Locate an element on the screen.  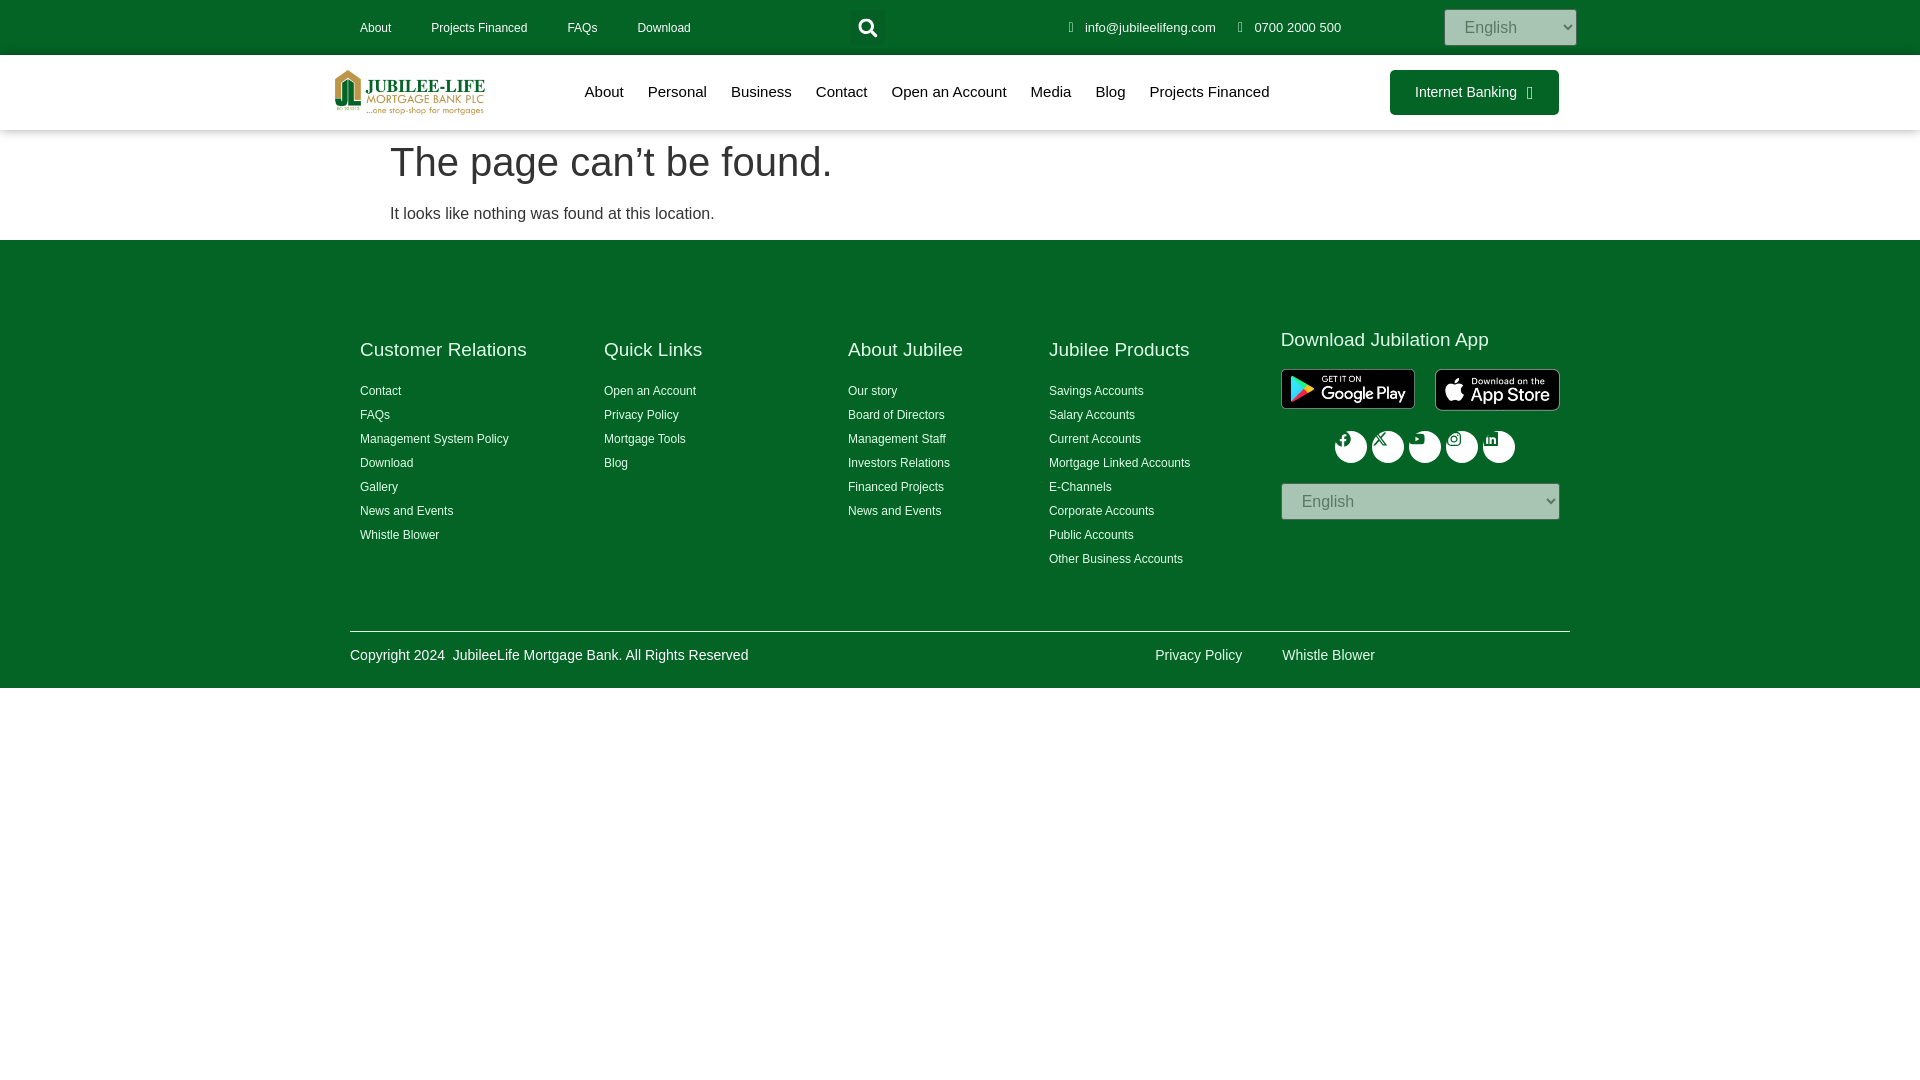
About is located at coordinates (604, 92).